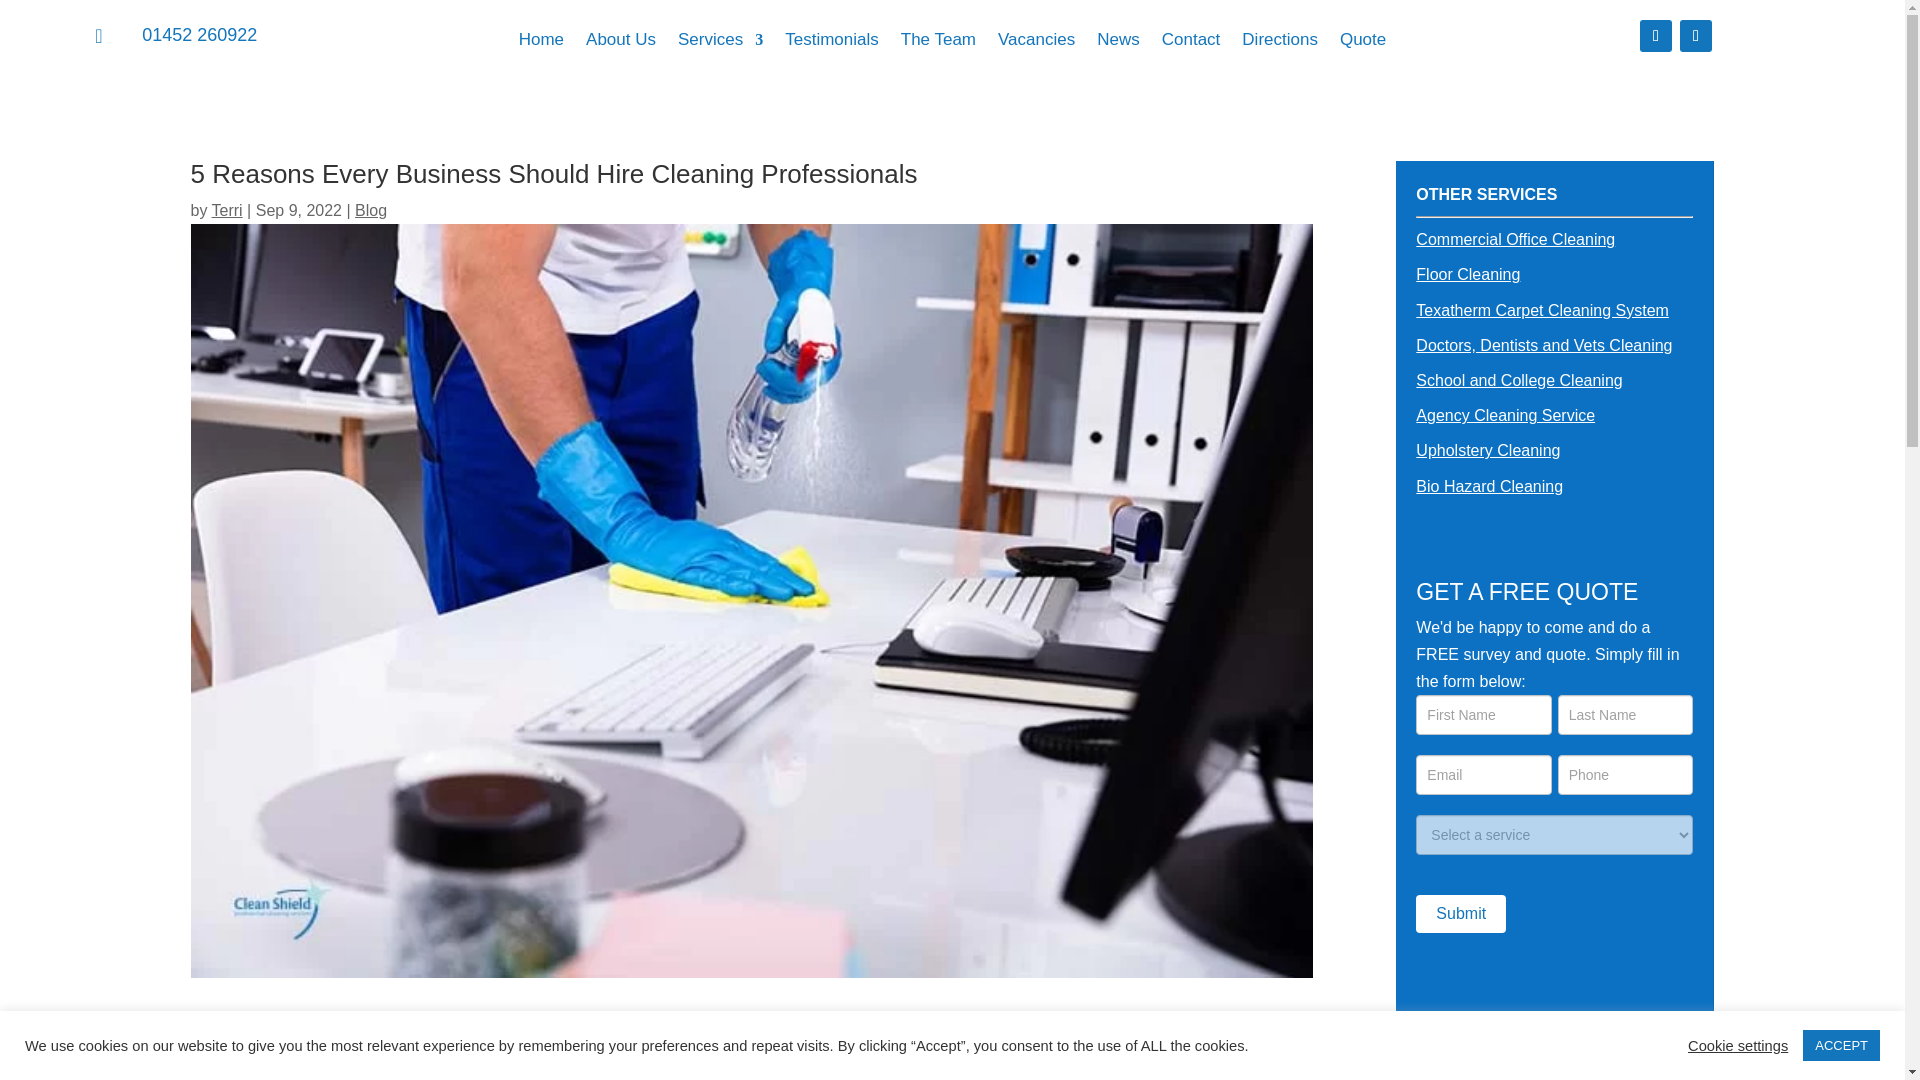  What do you see at coordinates (1280, 44) in the screenshot?
I see `Directions` at bounding box center [1280, 44].